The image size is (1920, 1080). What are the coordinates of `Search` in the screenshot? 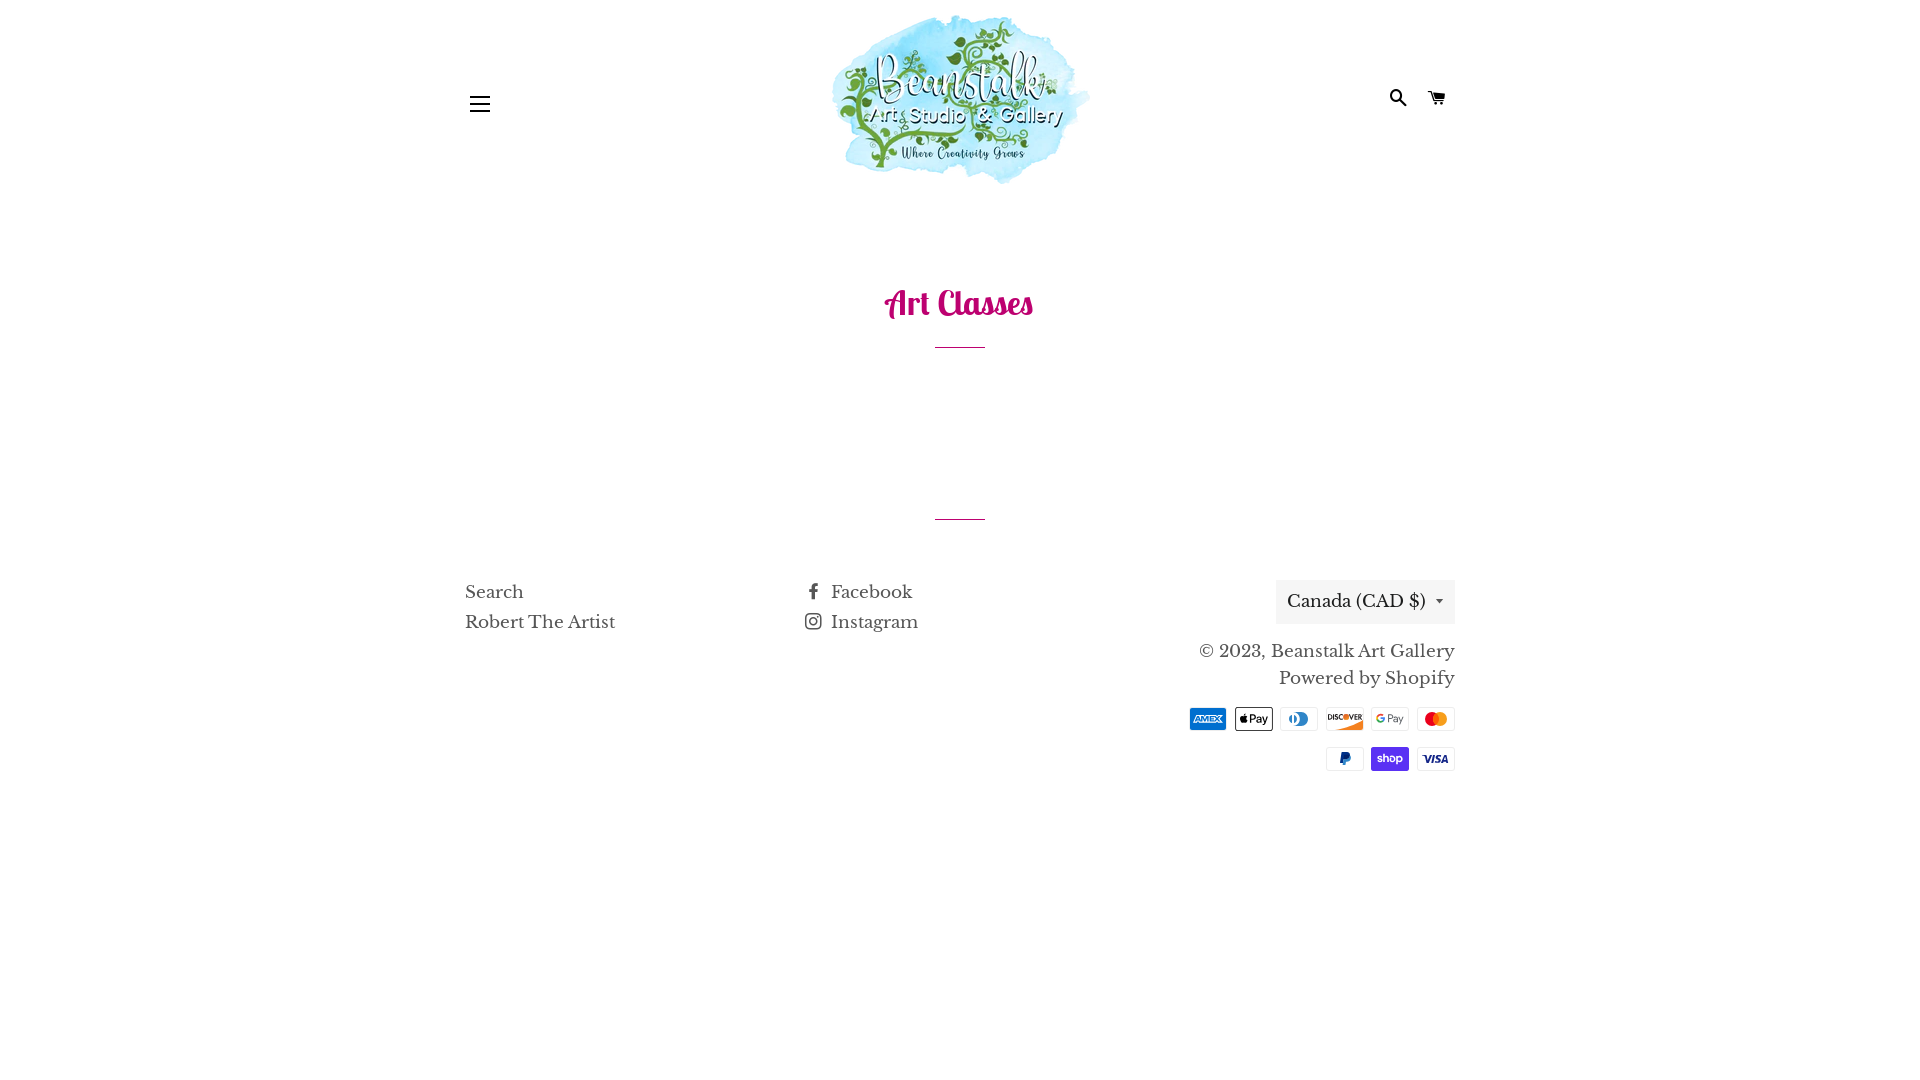 It's located at (494, 592).